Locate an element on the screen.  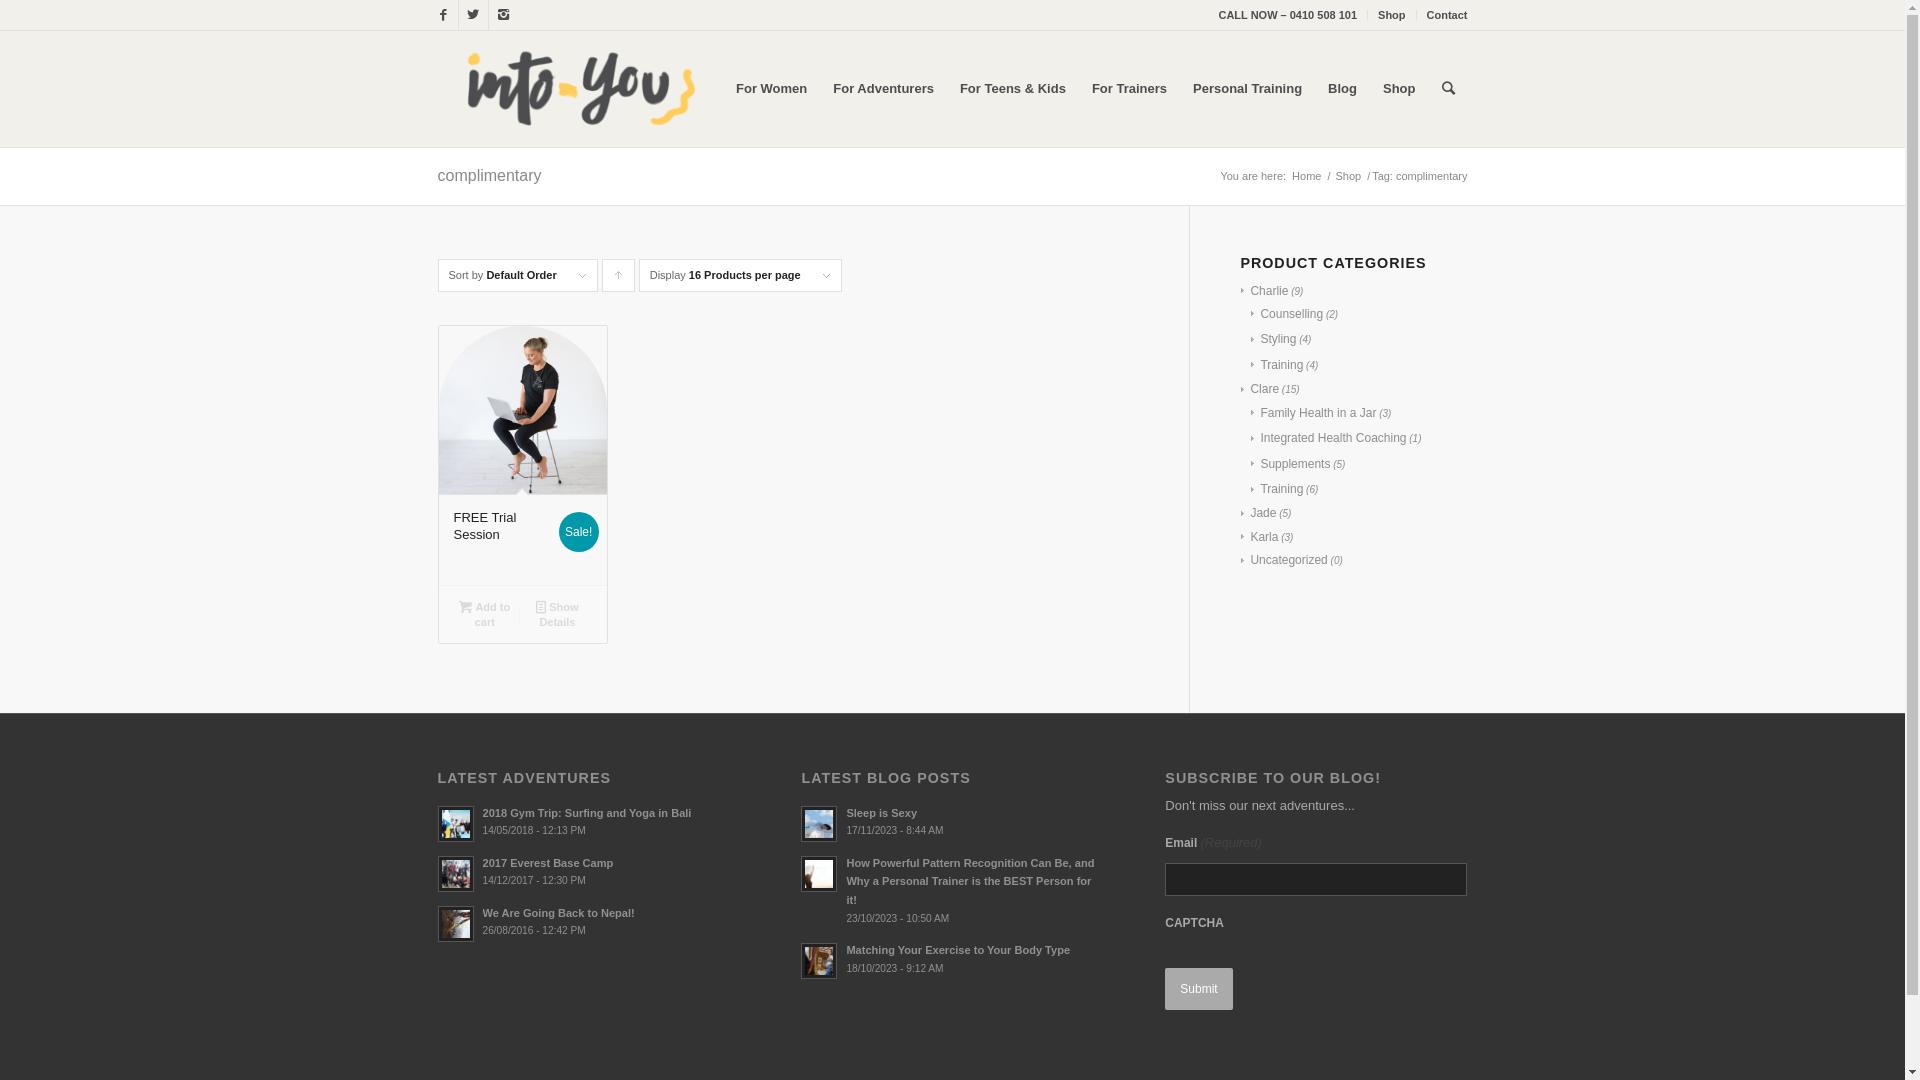
Add to cart is located at coordinates (484, 614).